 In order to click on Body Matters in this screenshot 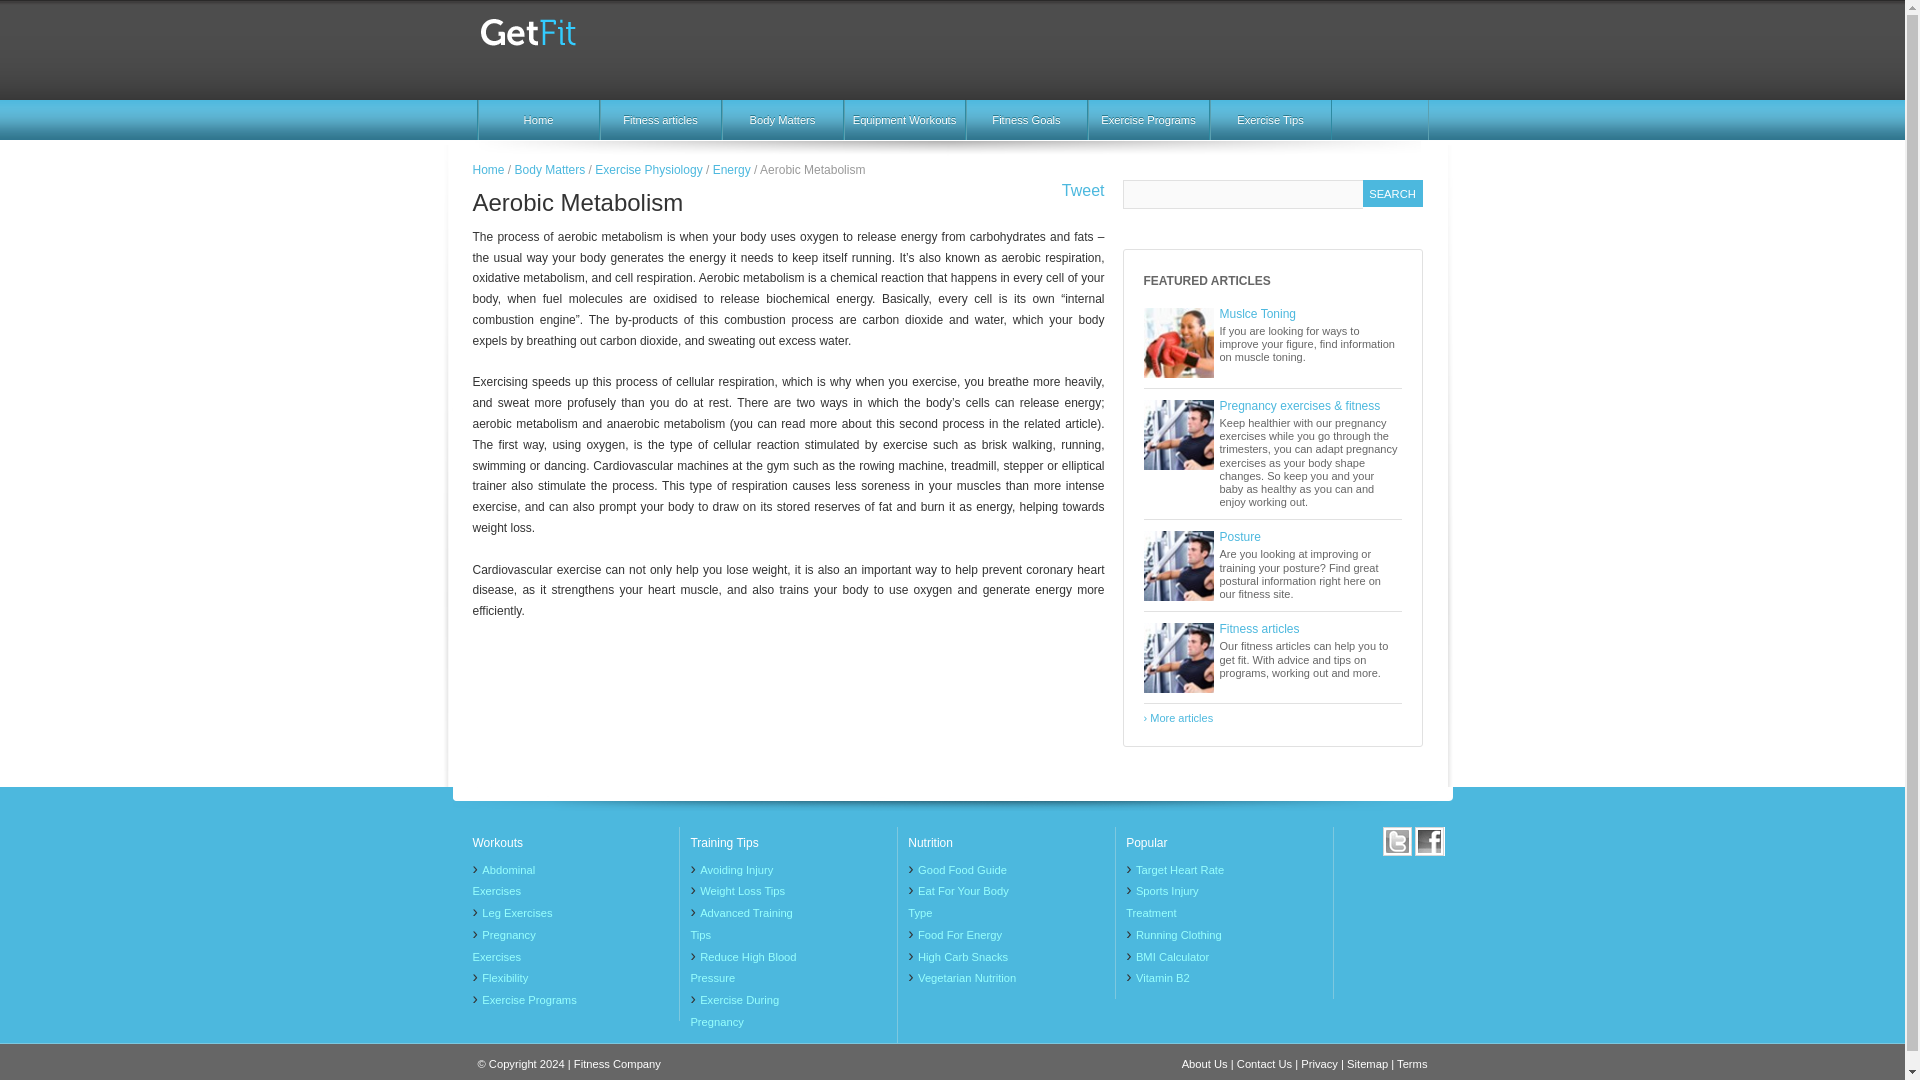, I will do `click(782, 120)`.